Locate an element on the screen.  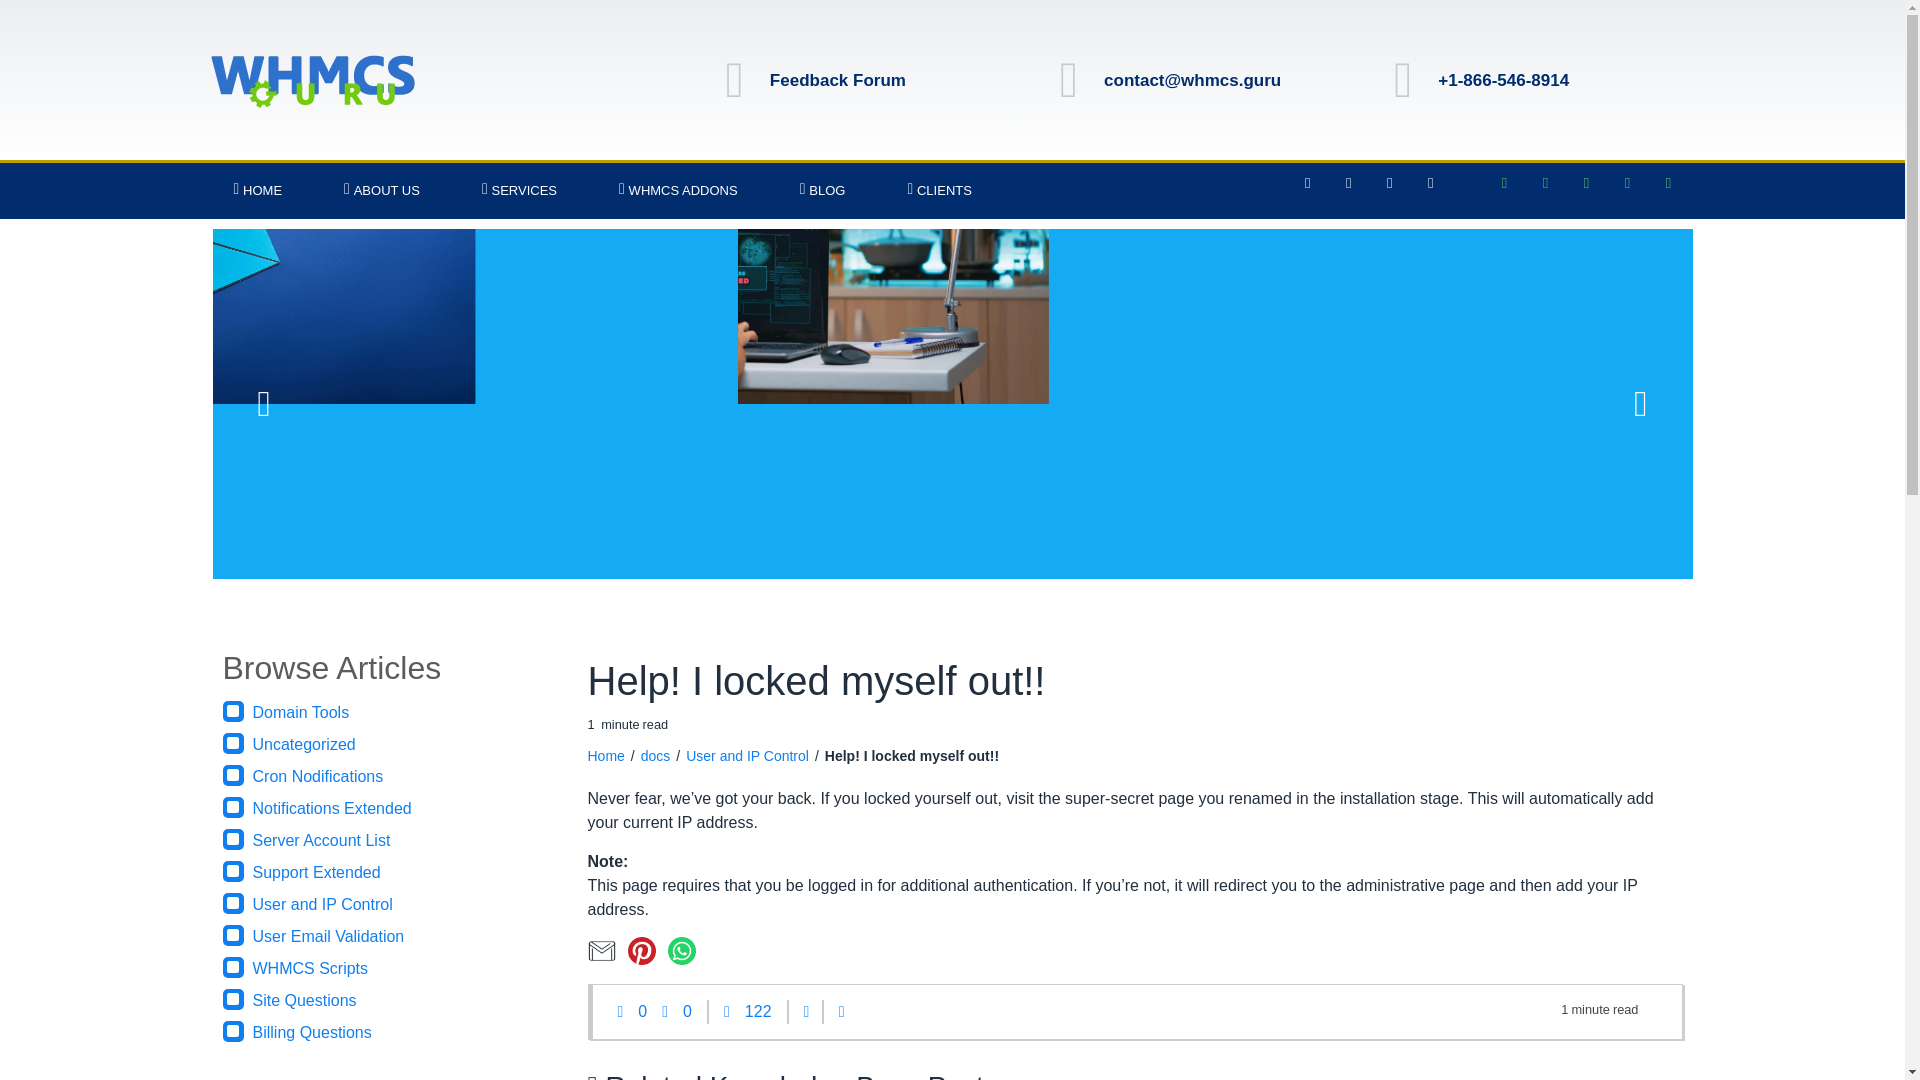
Total Views is located at coordinates (746, 1011).